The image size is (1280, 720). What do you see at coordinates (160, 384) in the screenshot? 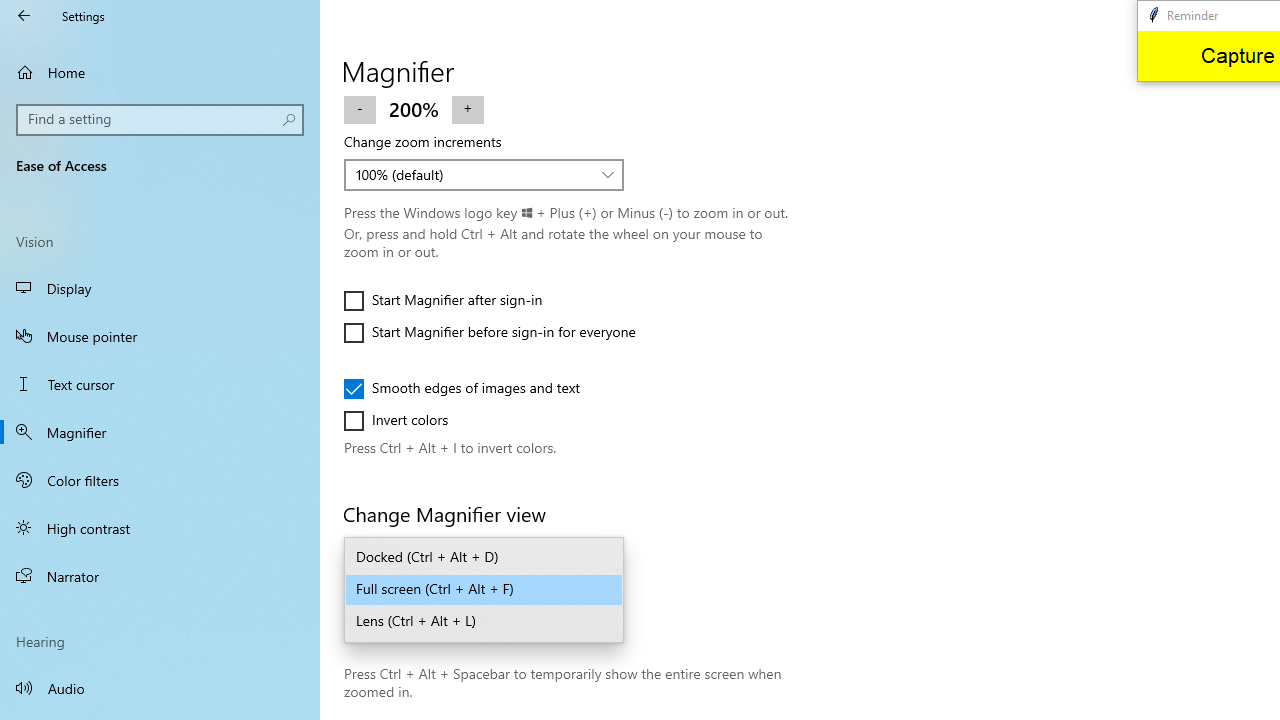
I see `Text cursor` at bounding box center [160, 384].